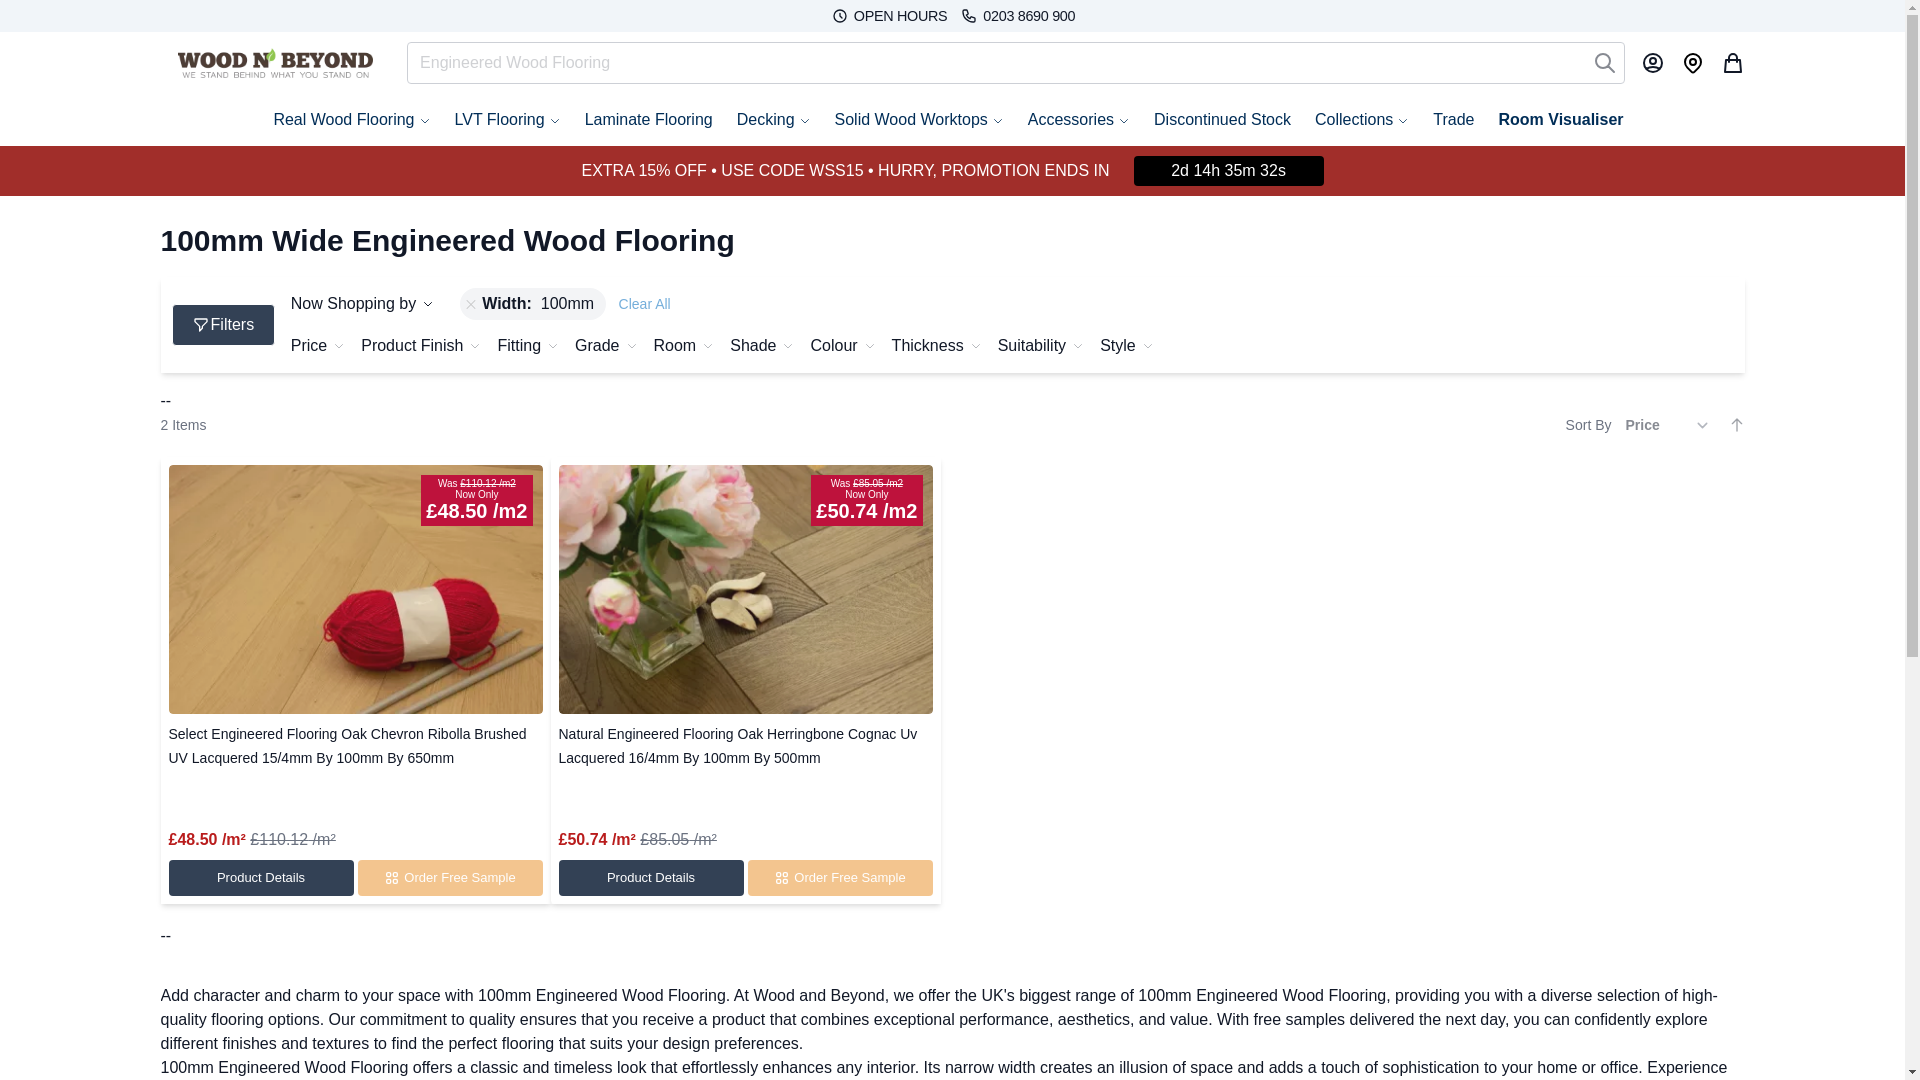 The height and width of the screenshot is (1080, 1920). Describe the element at coordinates (1736, 424) in the screenshot. I see `Set Descending Direction` at that location.